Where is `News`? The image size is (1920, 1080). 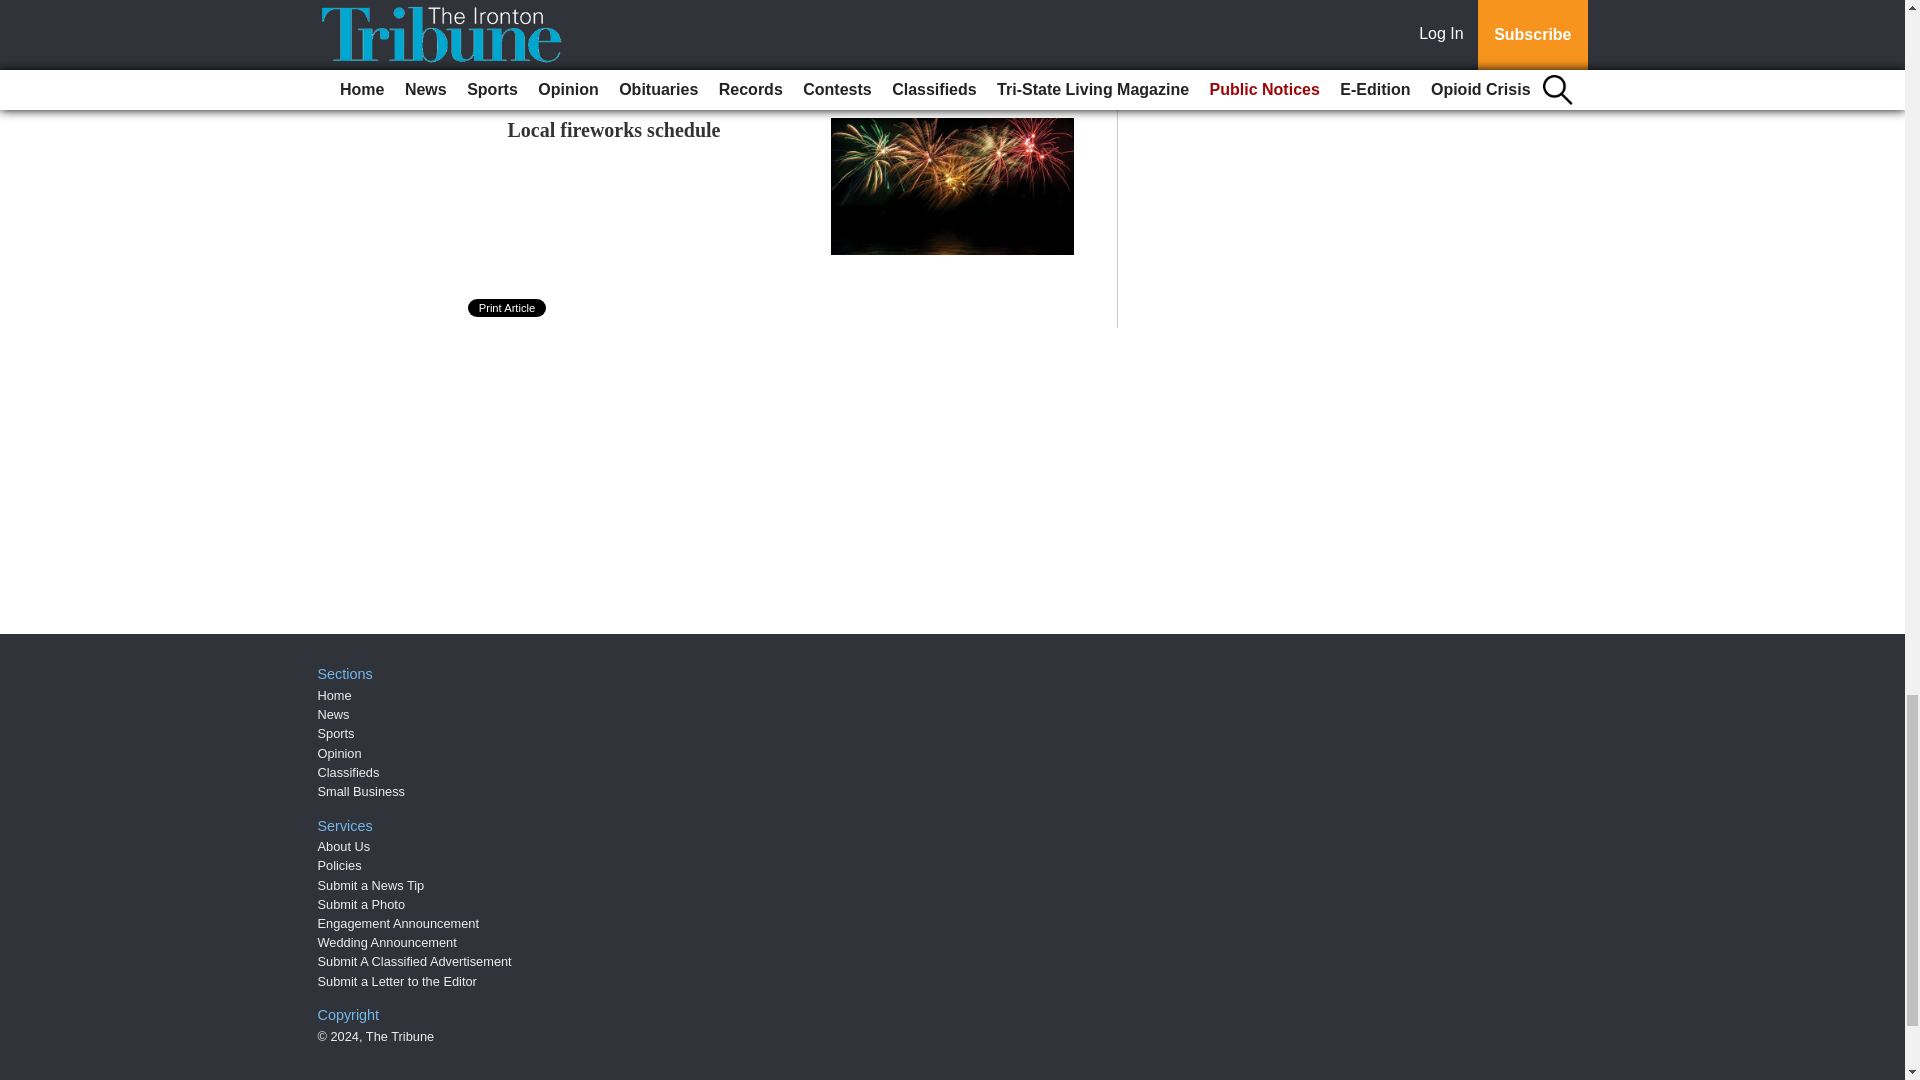
News is located at coordinates (334, 714).